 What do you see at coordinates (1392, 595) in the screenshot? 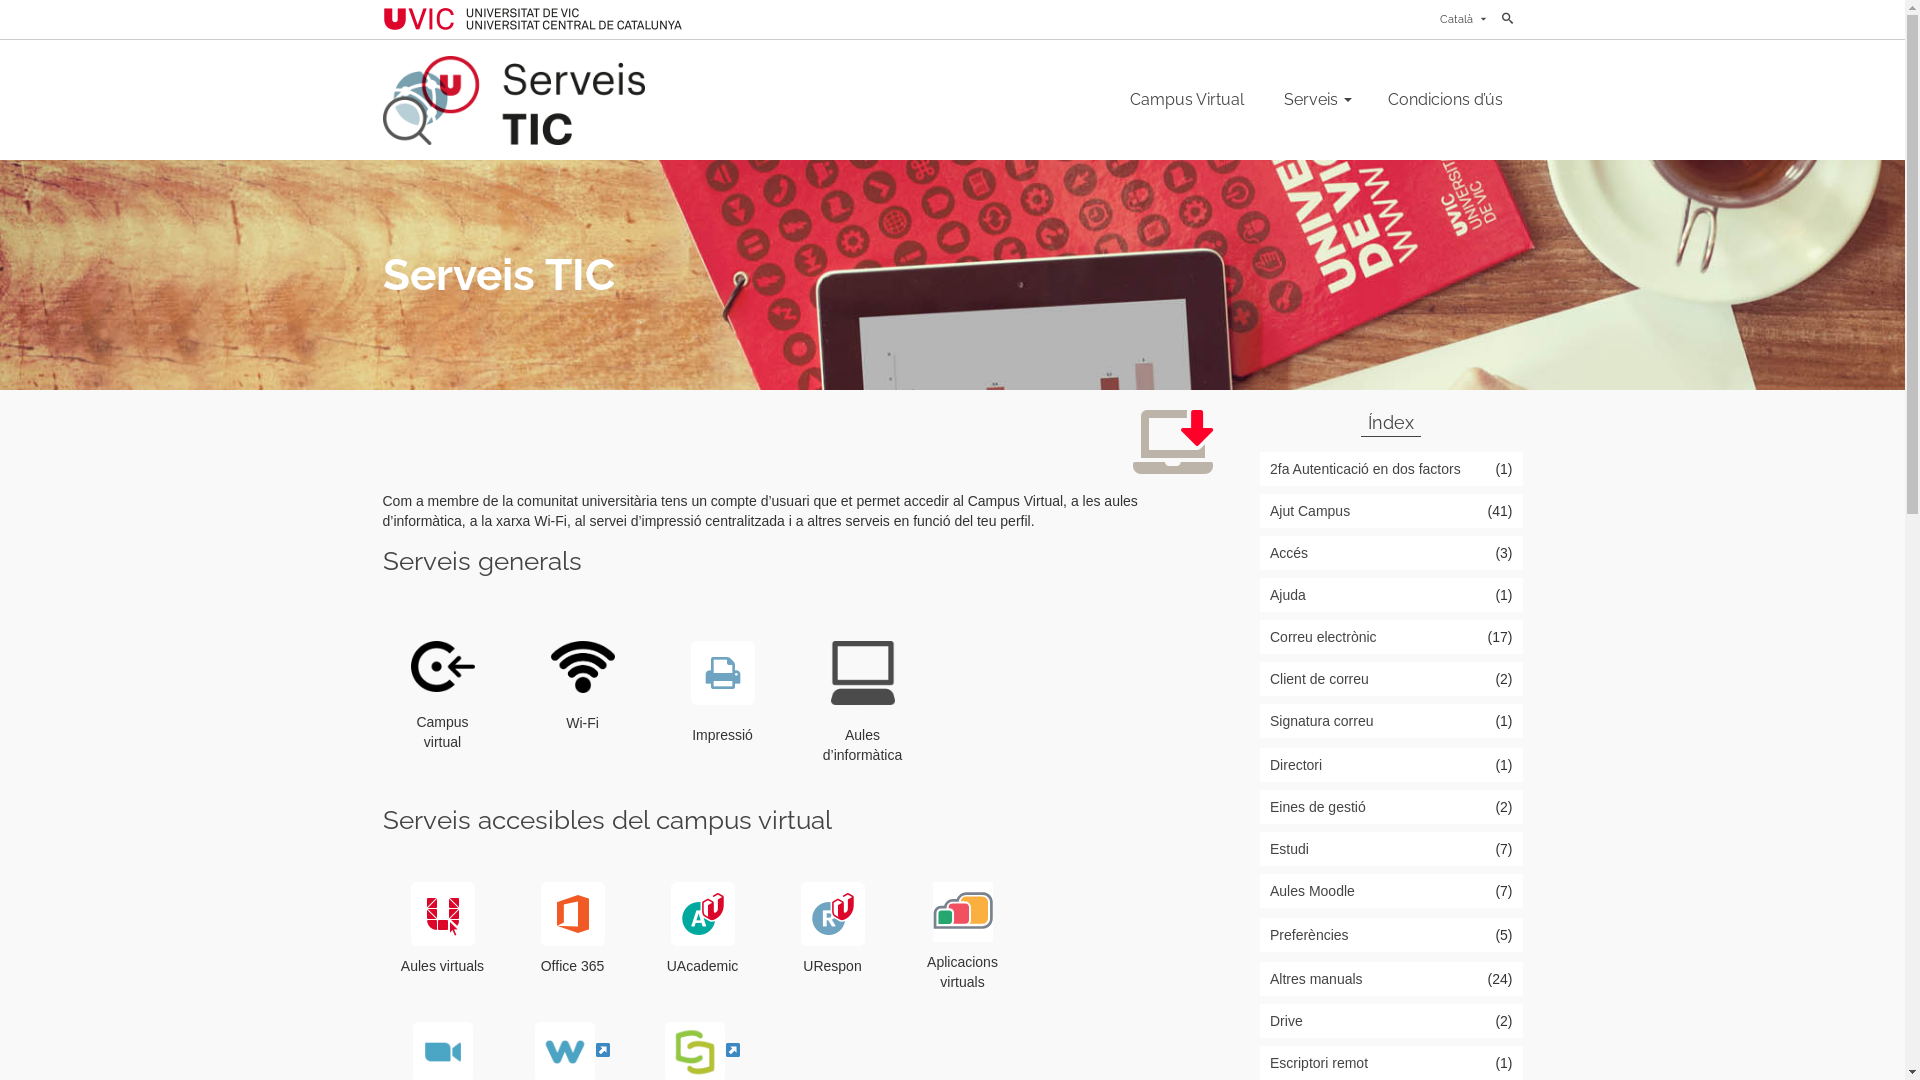
I see `Ajuda` at bounding box center [1392, 595].